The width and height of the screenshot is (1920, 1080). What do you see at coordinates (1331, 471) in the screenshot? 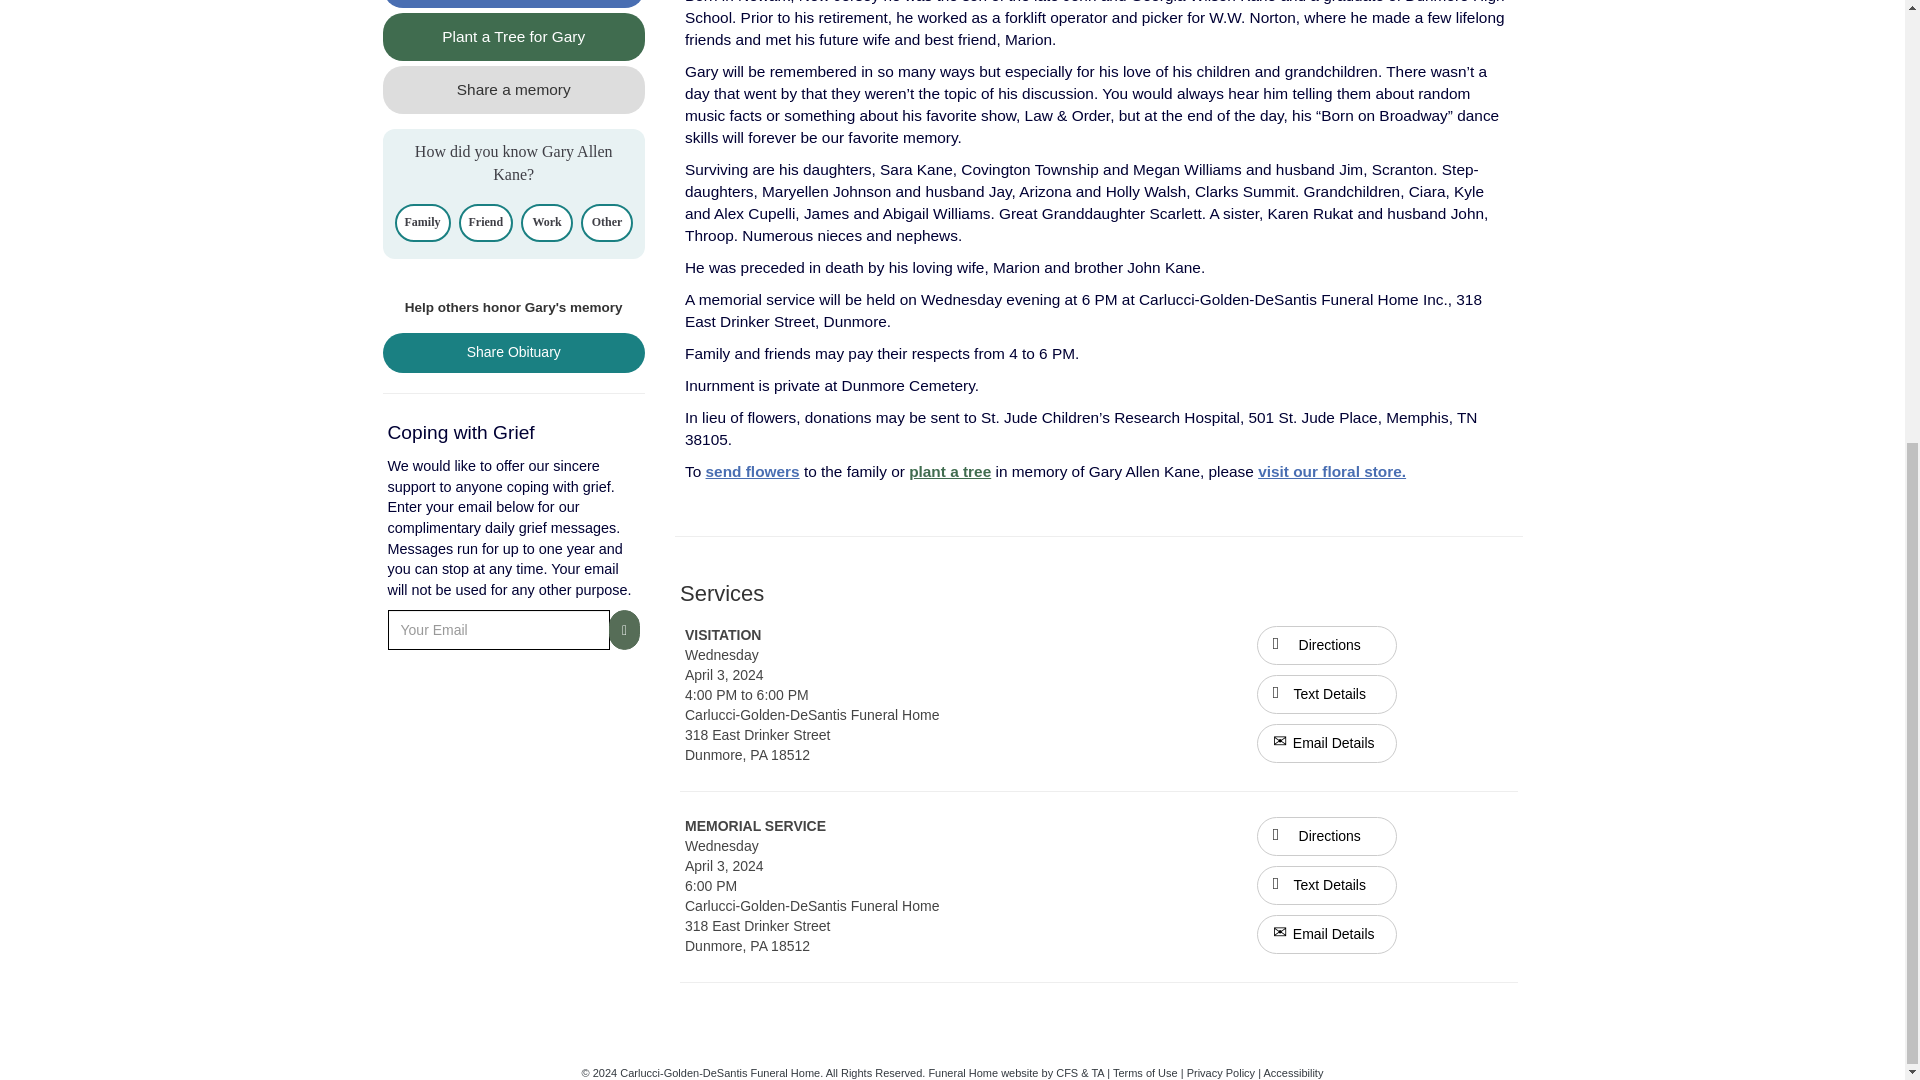
I see `visit our floral store.` at bounding box center [1331, 471].